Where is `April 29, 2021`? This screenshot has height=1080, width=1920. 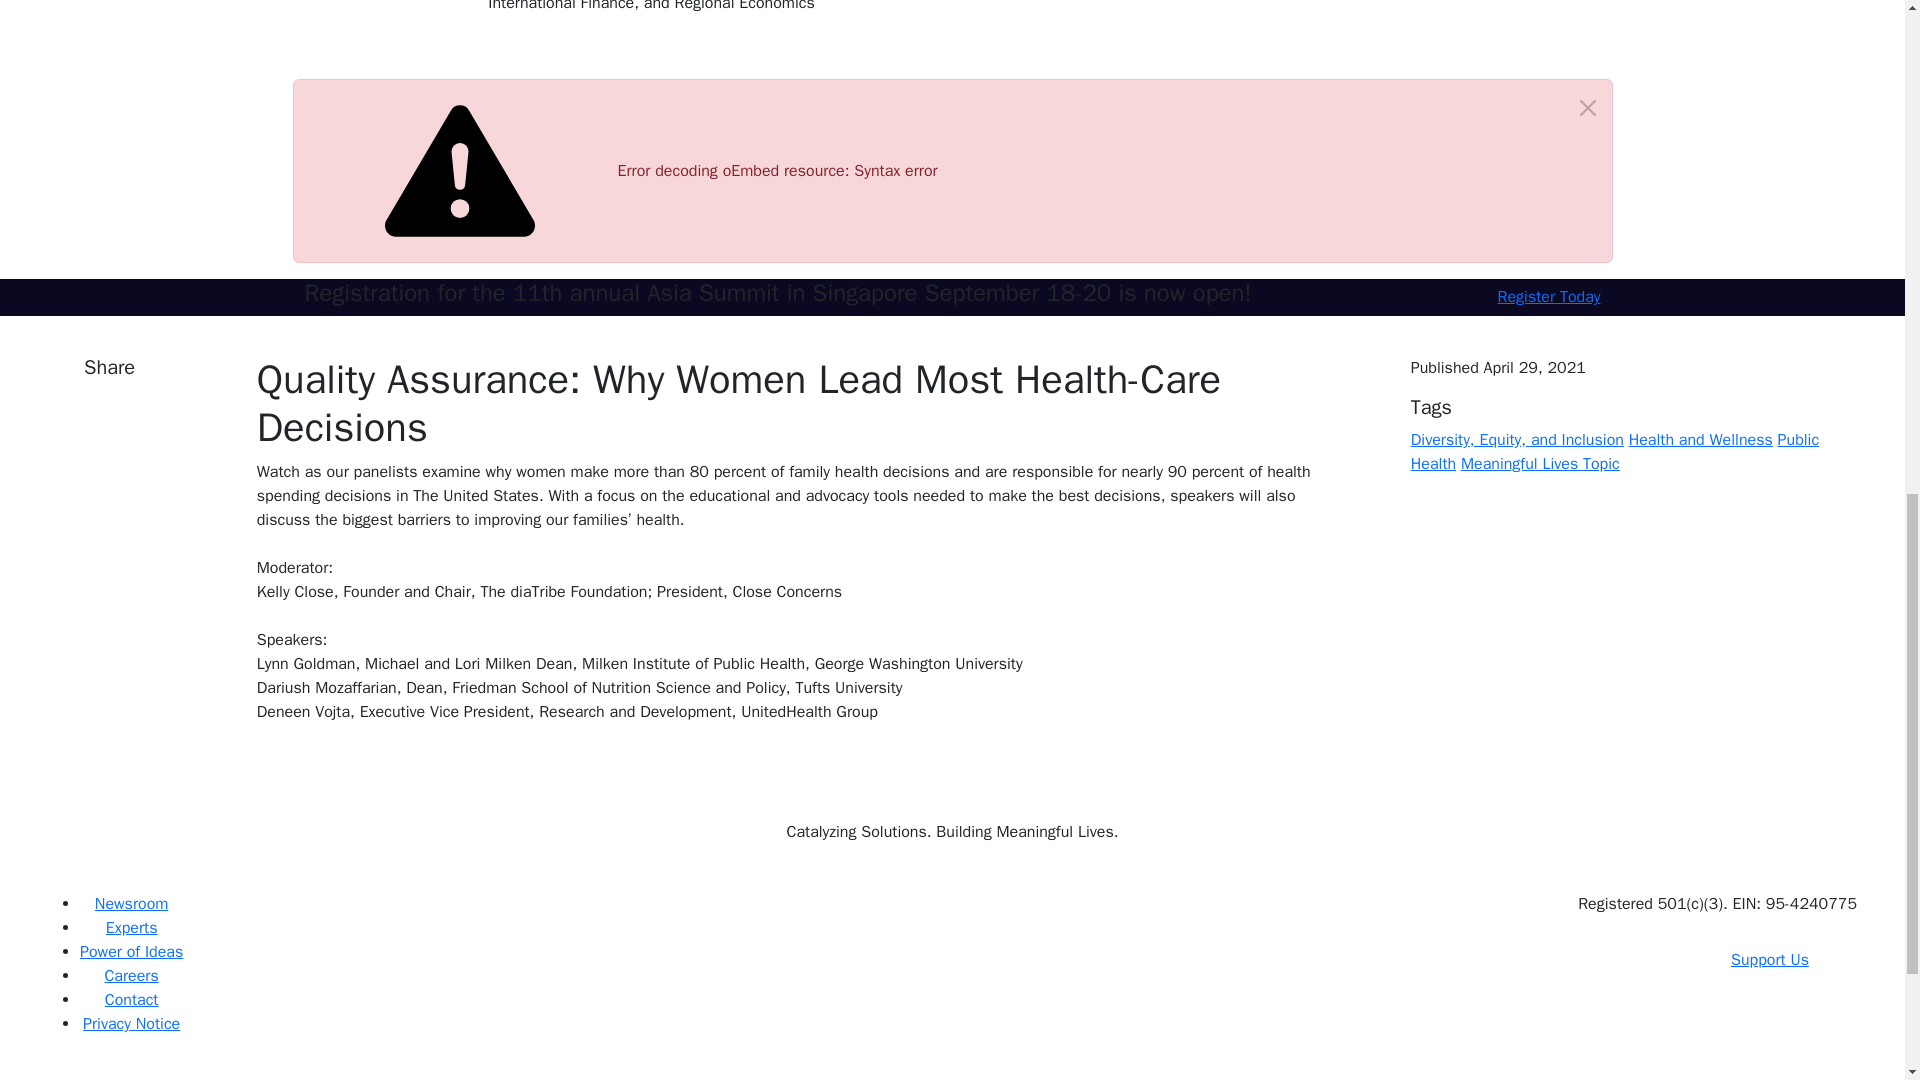 April 29, 2021 is located at coordinates (1534, 368).